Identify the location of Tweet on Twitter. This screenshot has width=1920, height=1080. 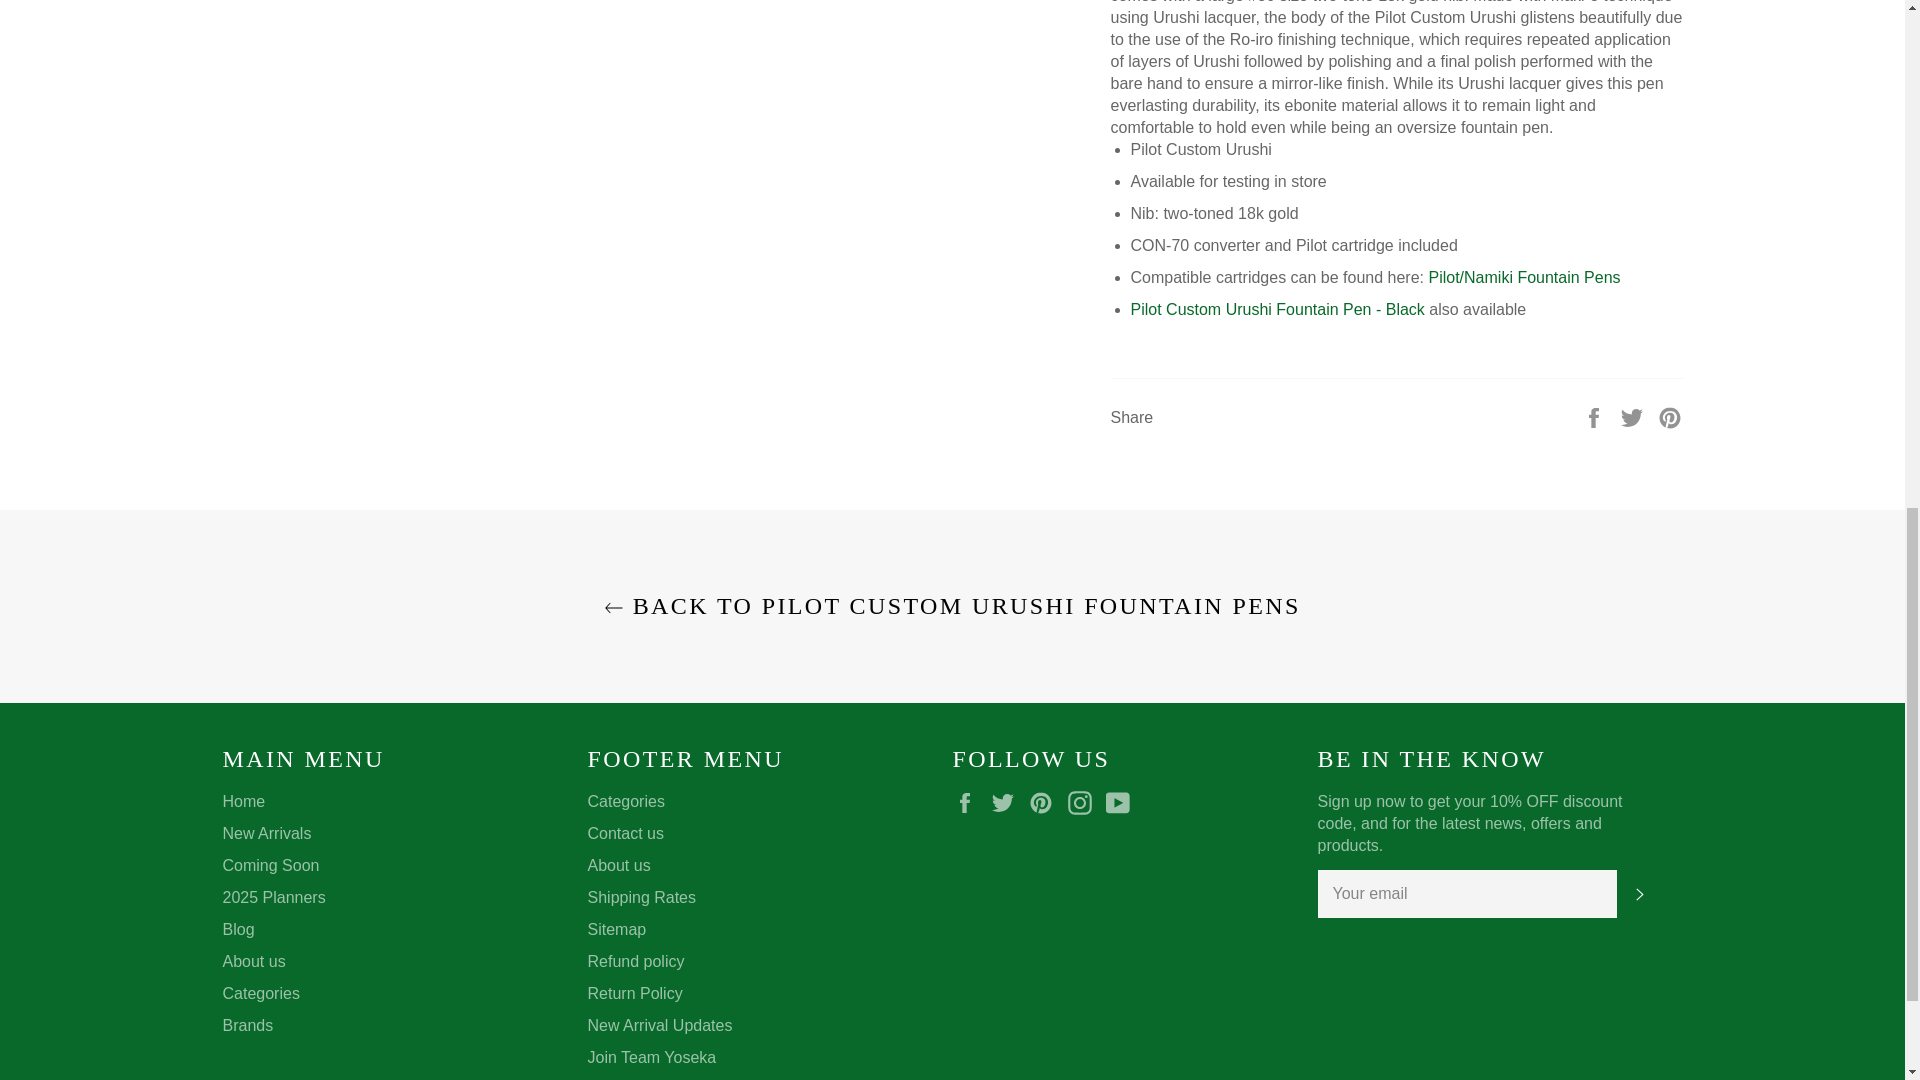
(1634, 416).